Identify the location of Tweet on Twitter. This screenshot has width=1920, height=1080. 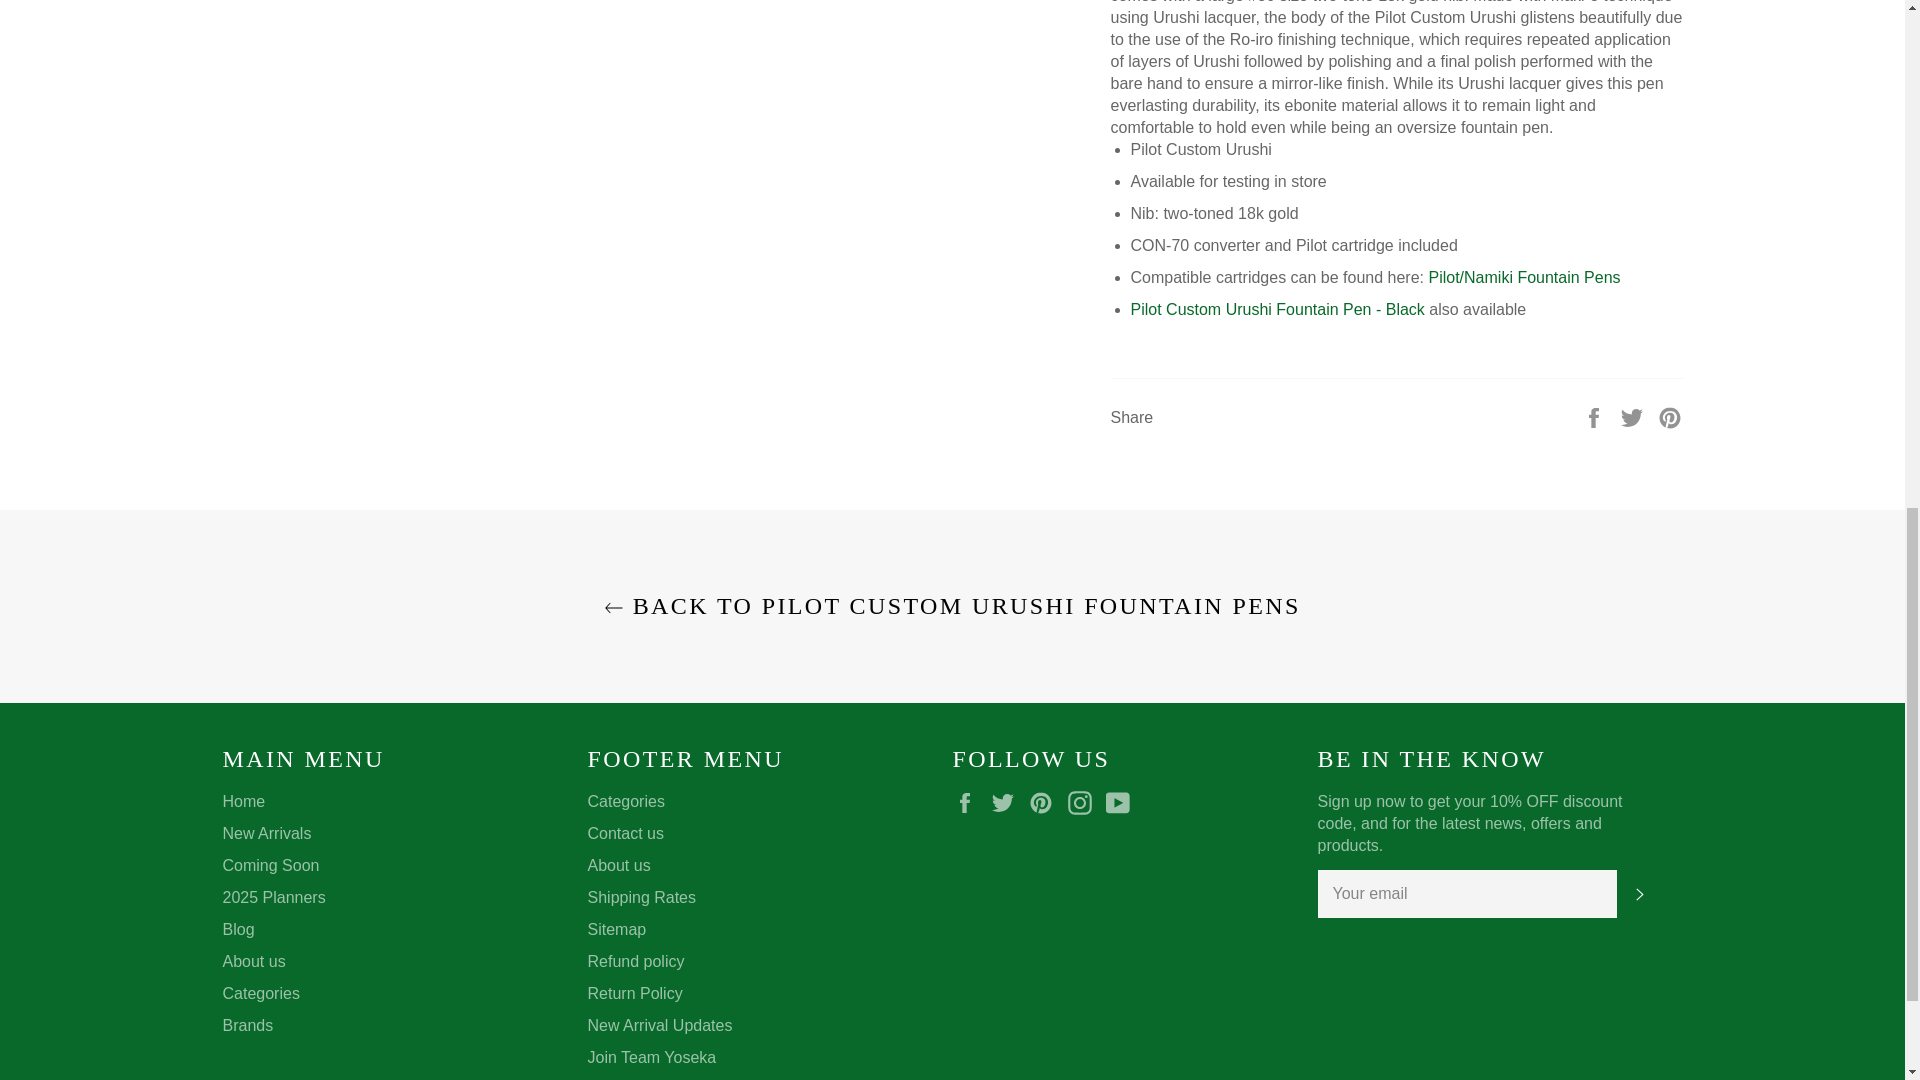
(1634, 416).